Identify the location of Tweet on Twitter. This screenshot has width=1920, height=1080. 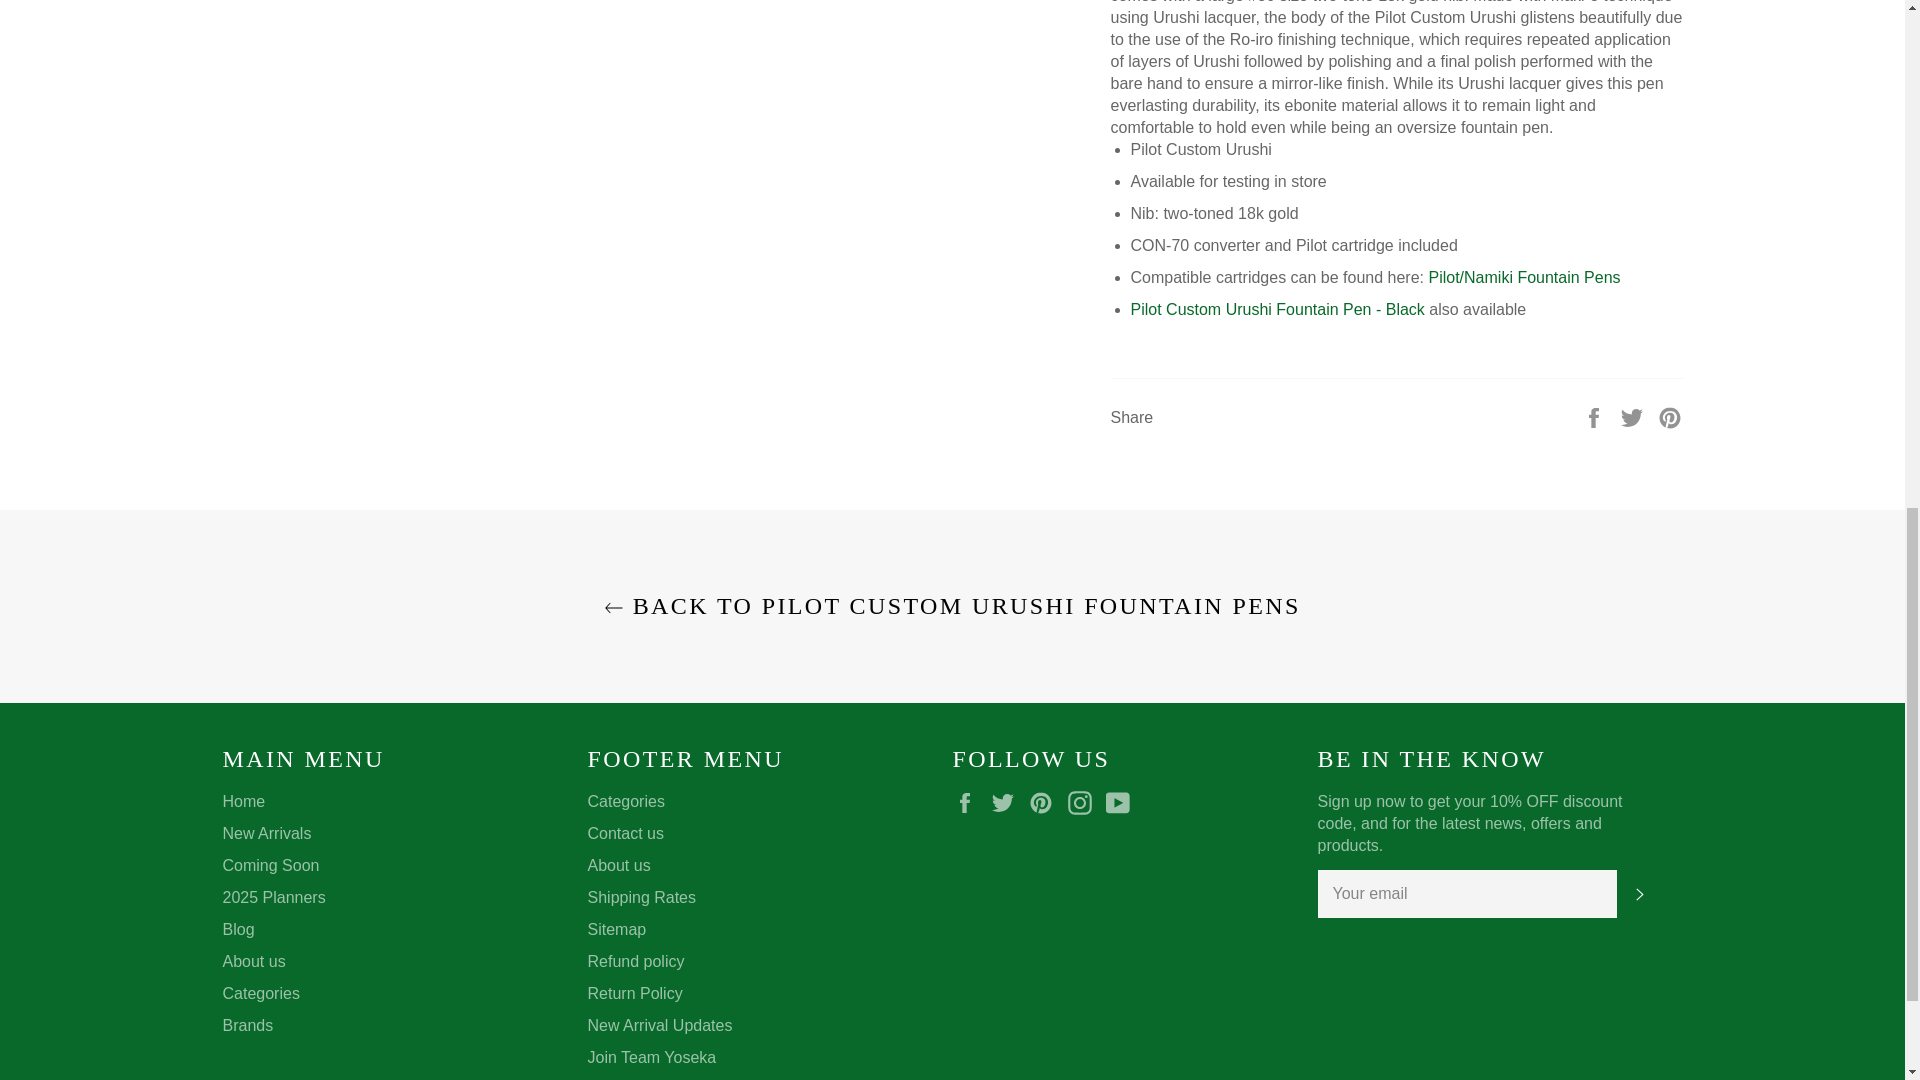
(1634, 416).